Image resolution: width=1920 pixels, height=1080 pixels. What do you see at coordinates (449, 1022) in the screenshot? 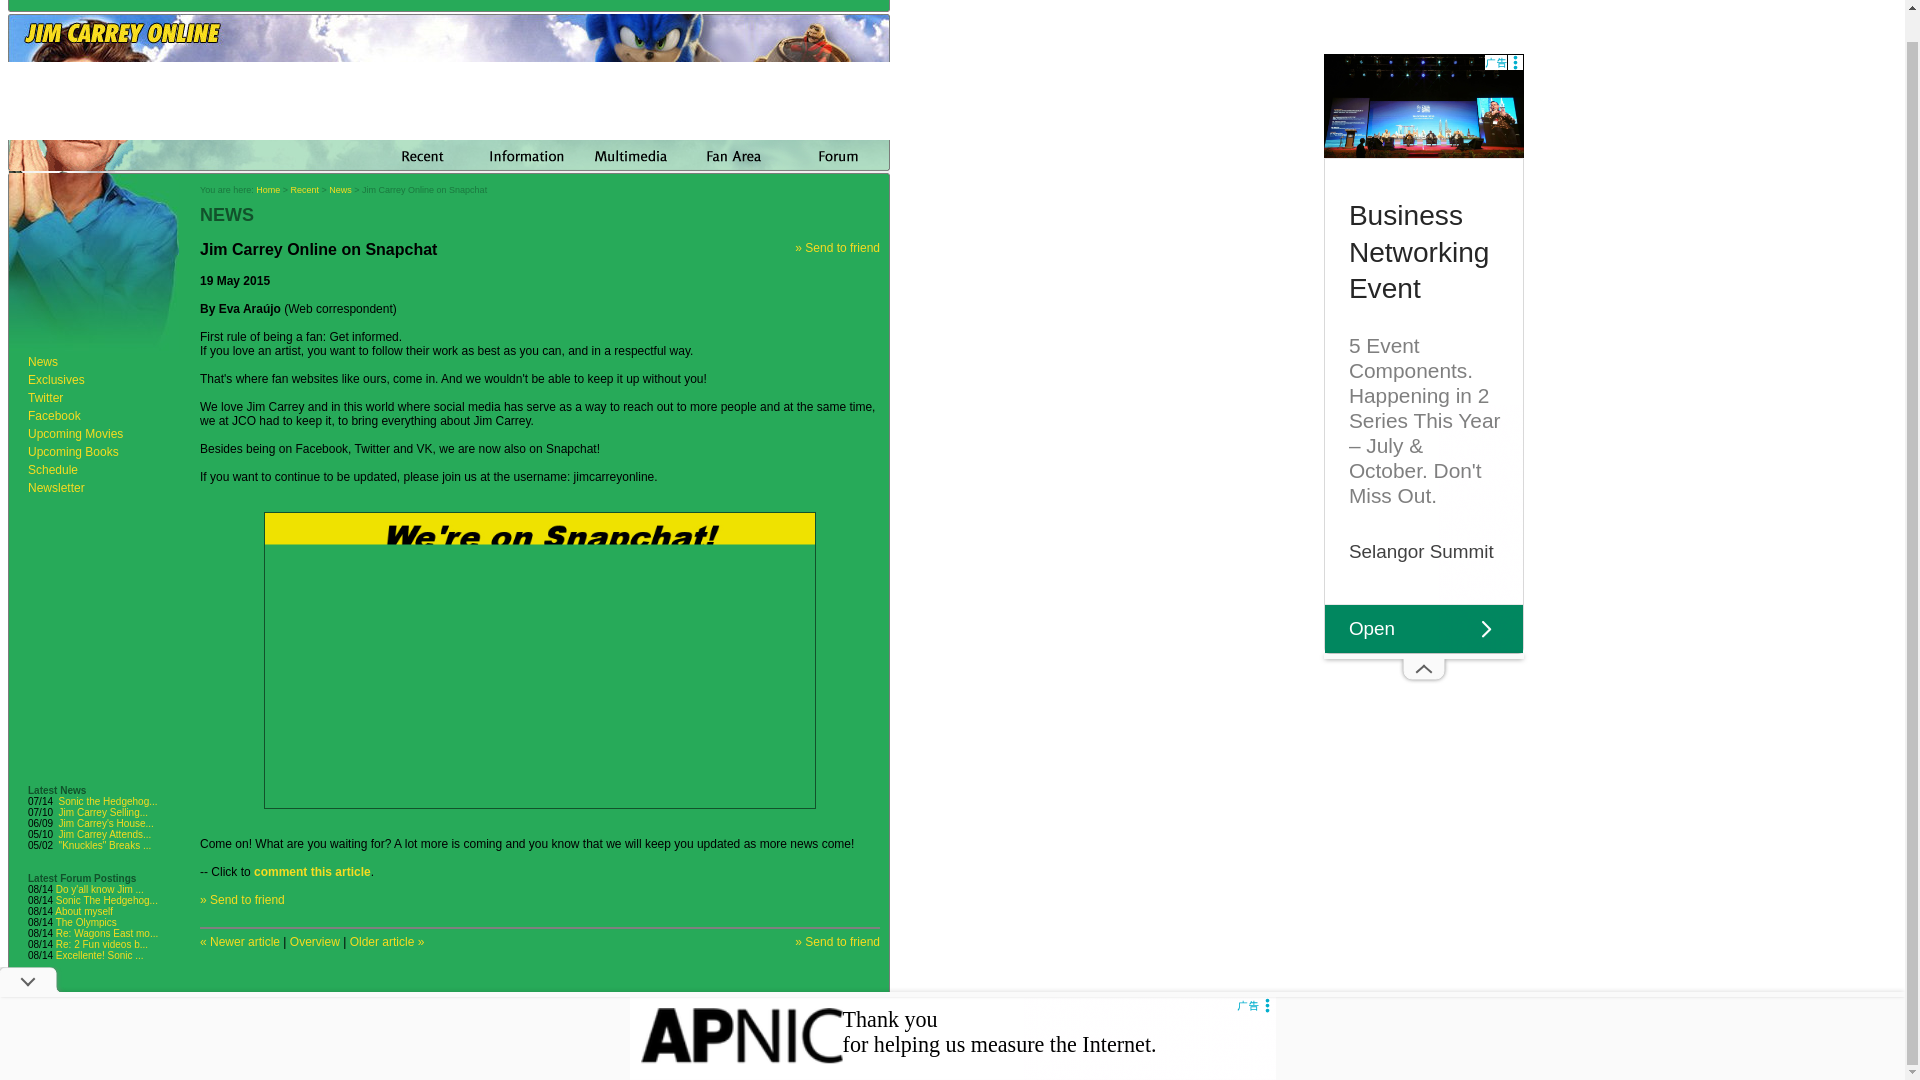
I see `Advertisement` at bounding box center [449, 1022].